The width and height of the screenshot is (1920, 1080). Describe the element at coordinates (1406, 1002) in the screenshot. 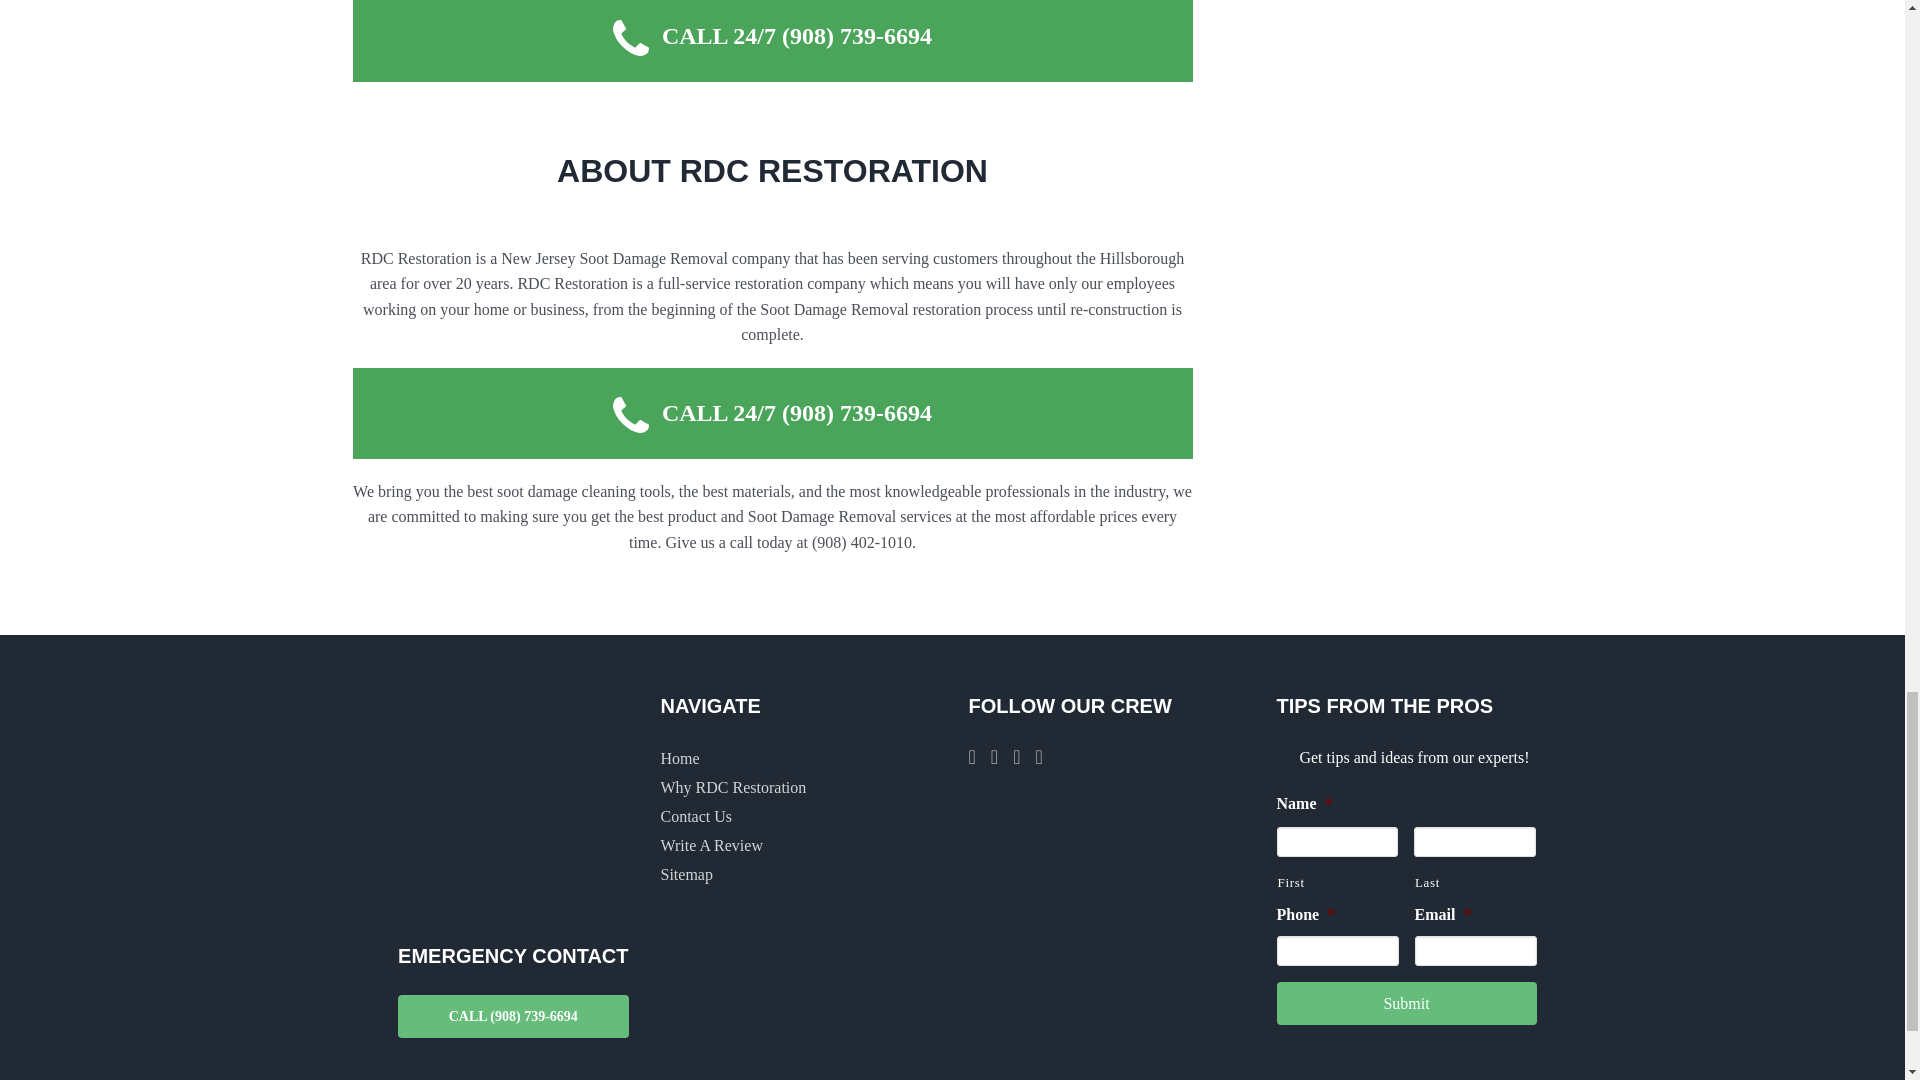

I see `Submit` at that location.